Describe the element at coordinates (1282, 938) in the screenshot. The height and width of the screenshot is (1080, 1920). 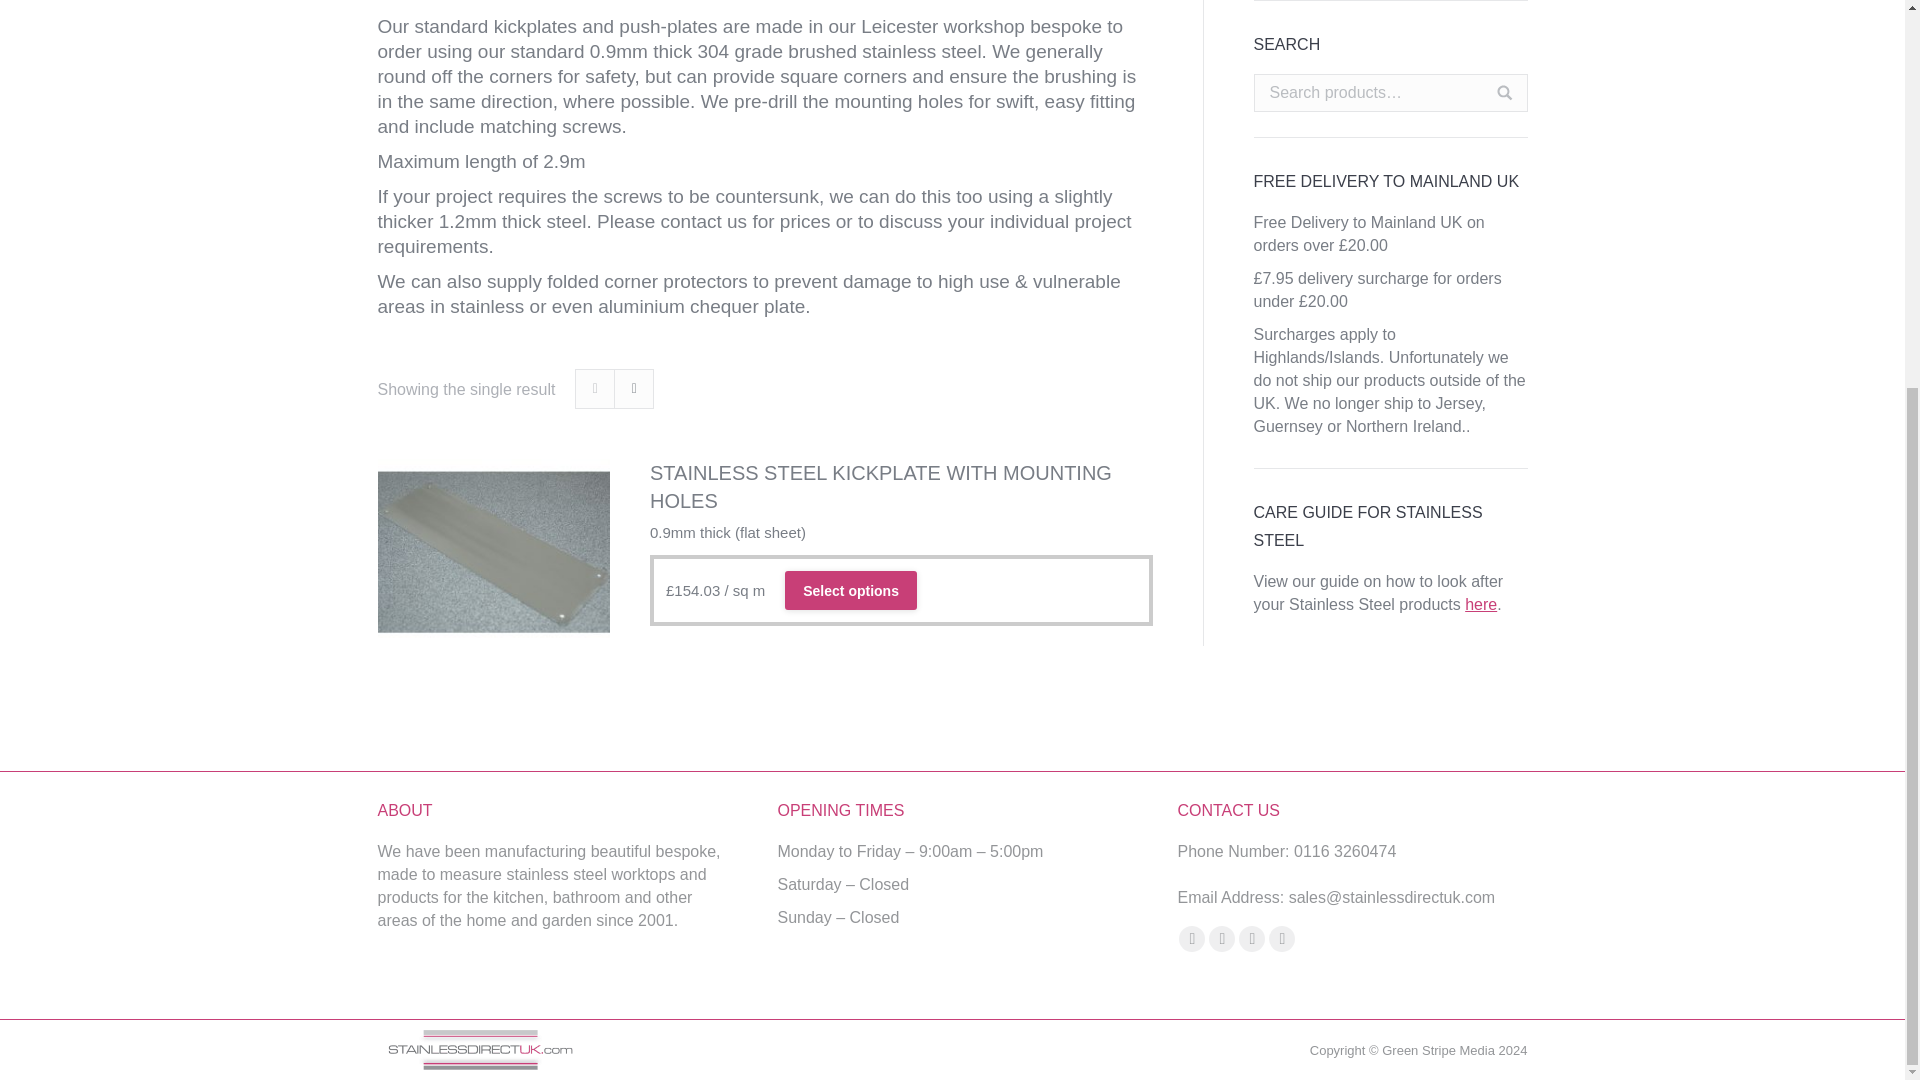
I see `Instagram` at that location.